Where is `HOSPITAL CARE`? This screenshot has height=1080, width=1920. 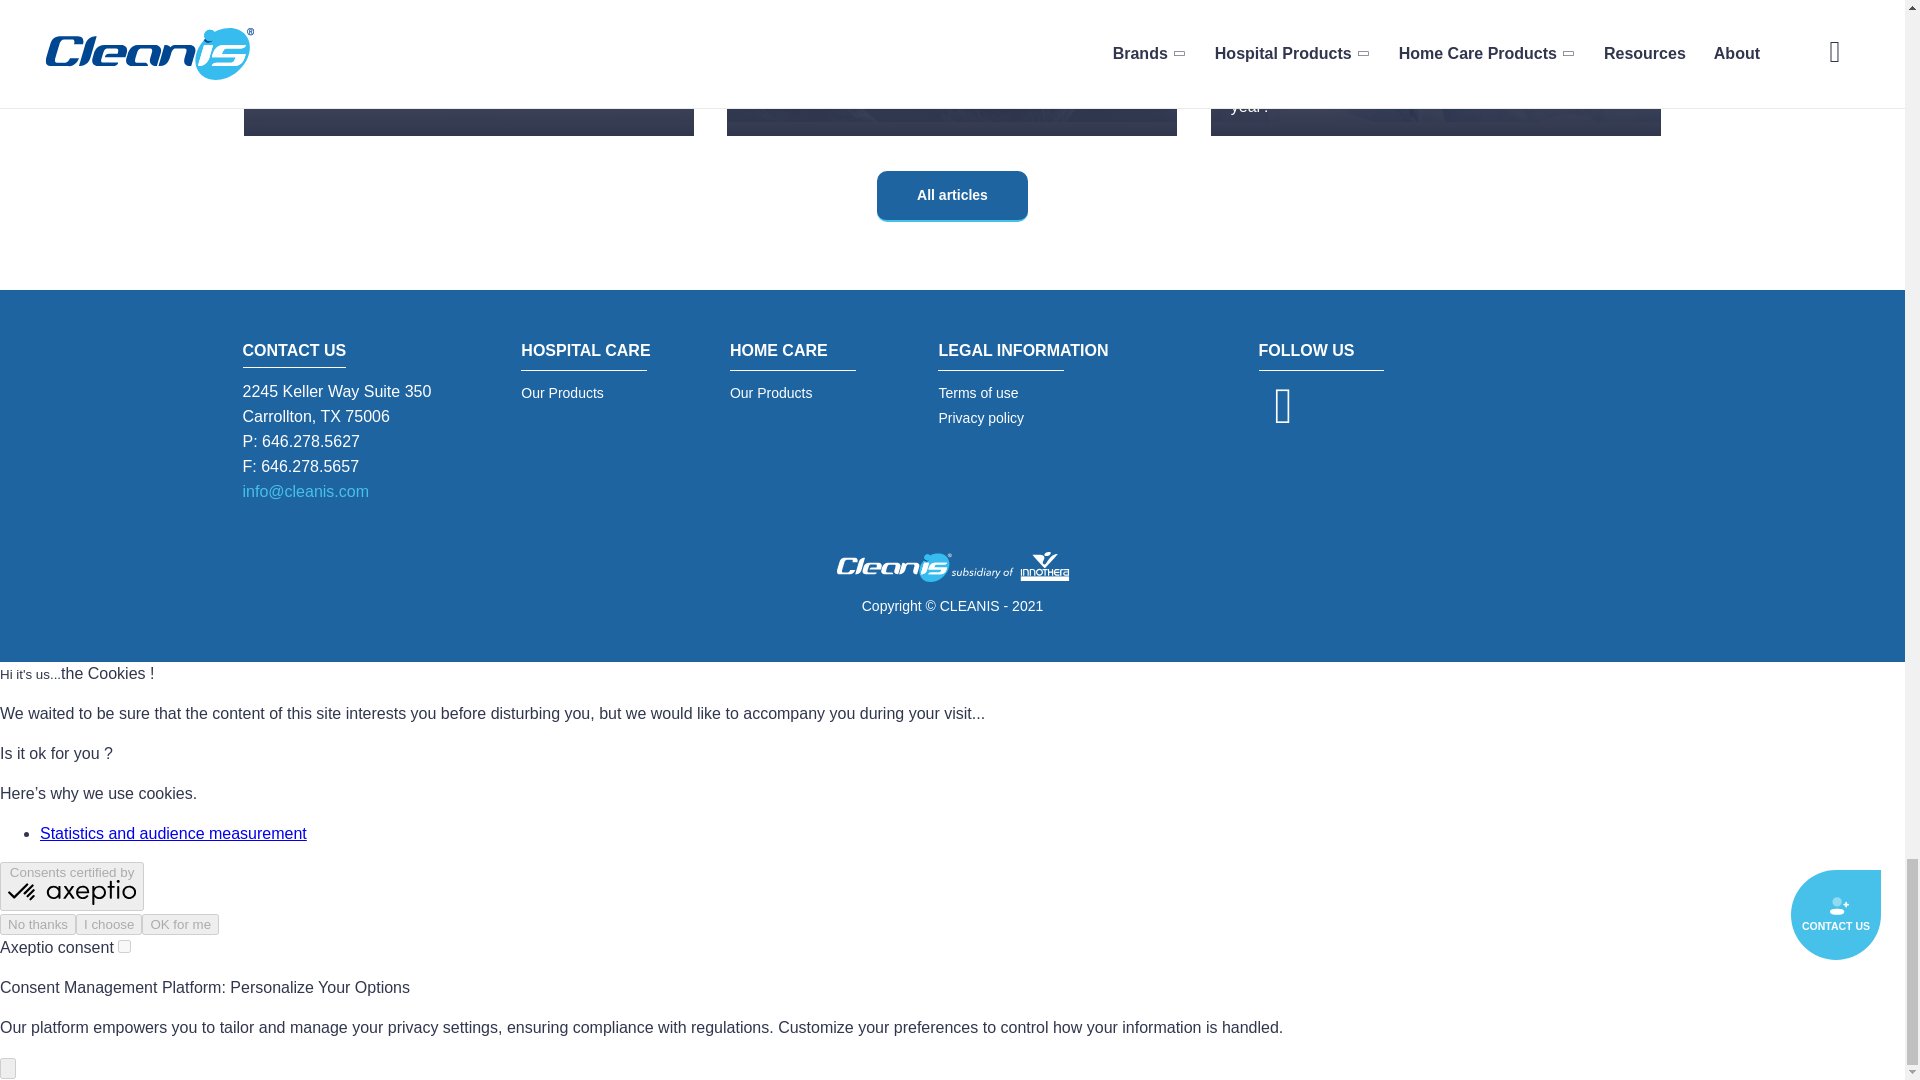
HOSPITAL CARE is located at coordinates (595, 354).